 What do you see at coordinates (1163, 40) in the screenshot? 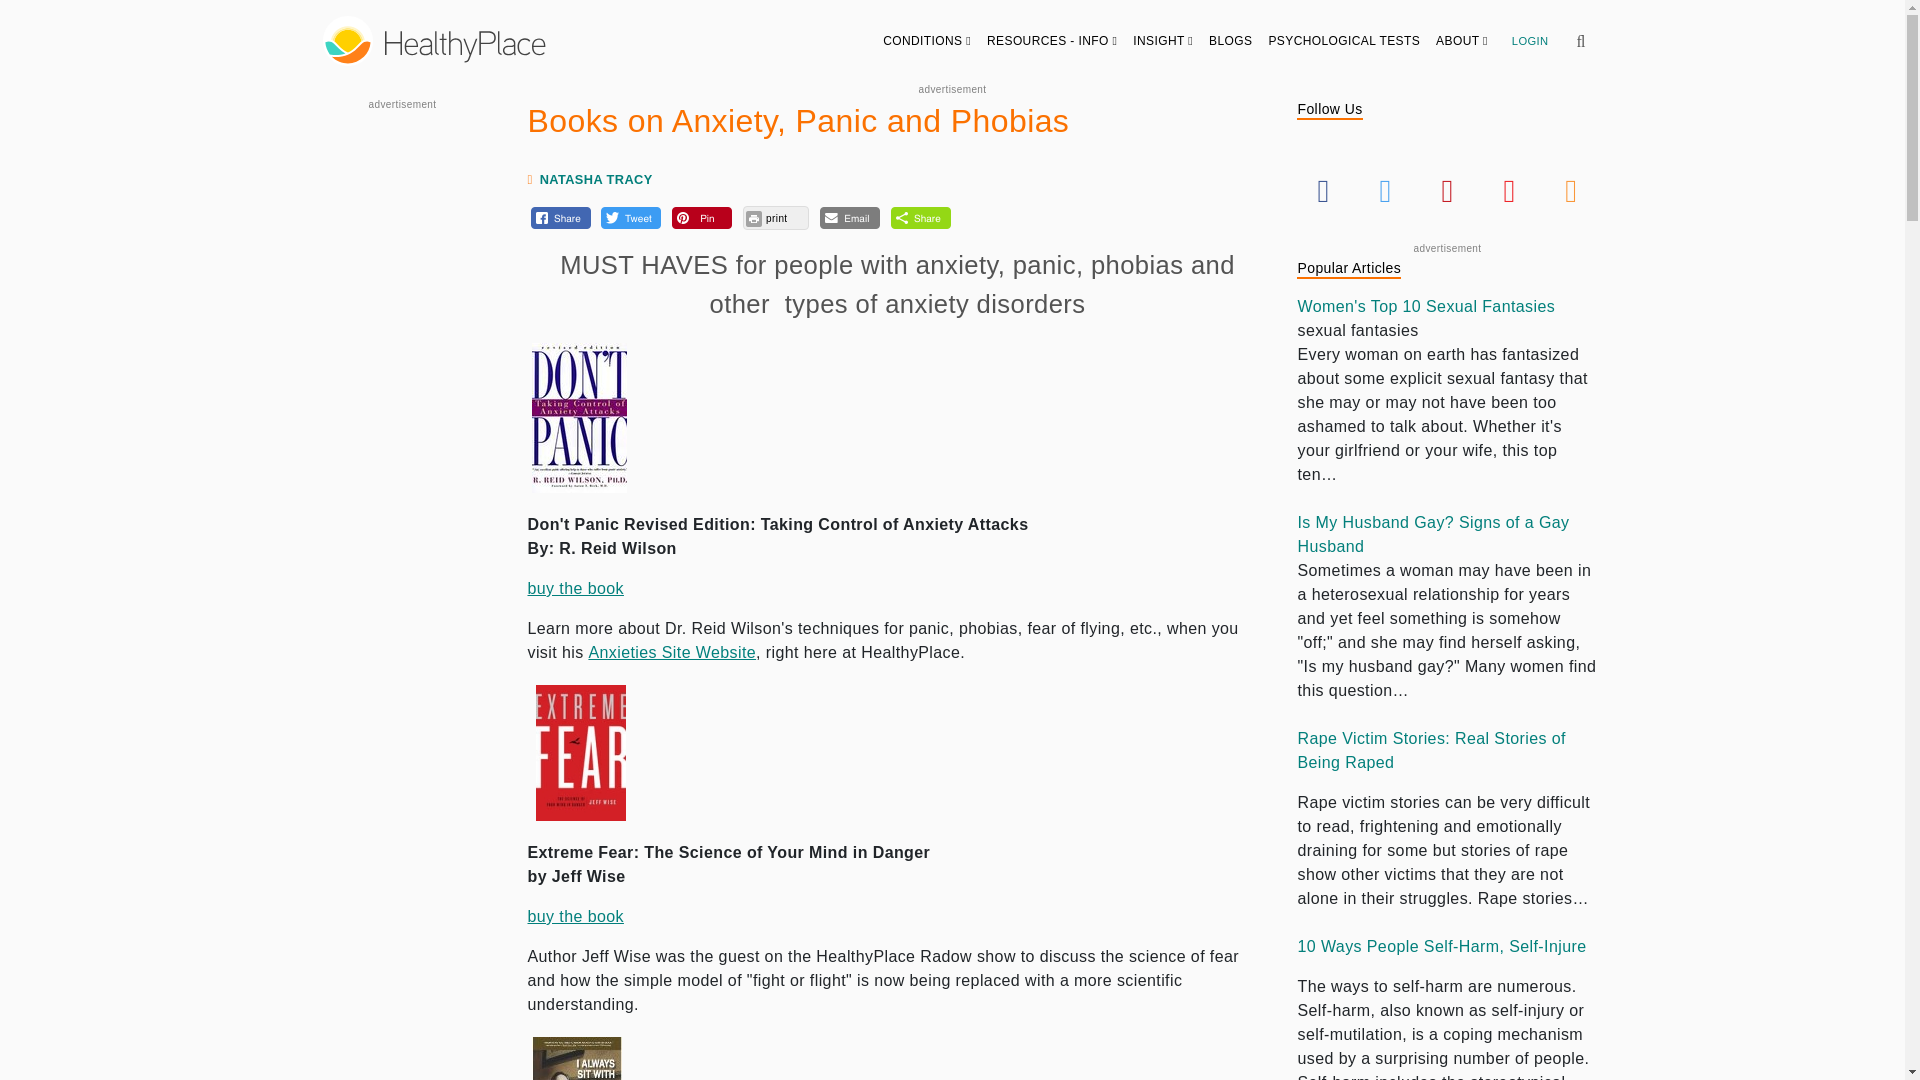
I see `INSIGHT` at bounding box center [1163, 40].